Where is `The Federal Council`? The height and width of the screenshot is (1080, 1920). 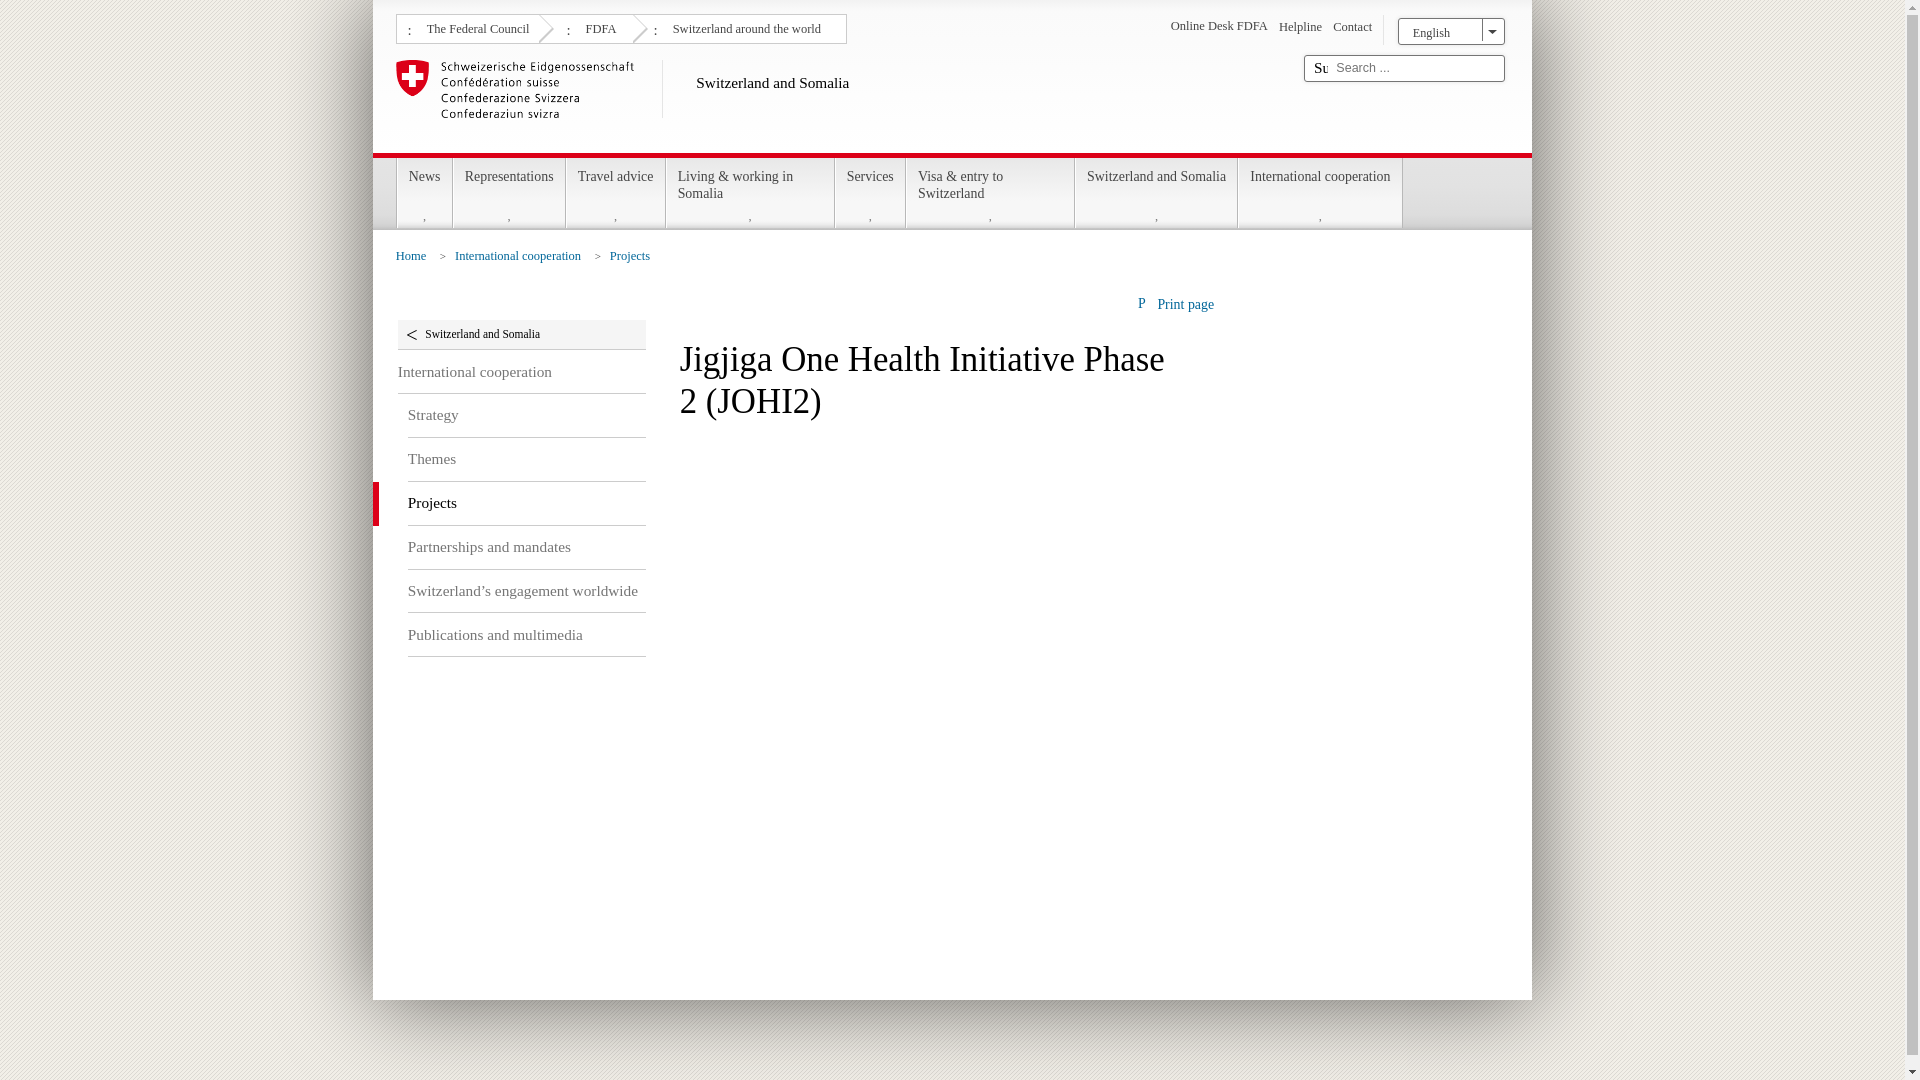 The Federal Council is located at coordinates (476, 27).